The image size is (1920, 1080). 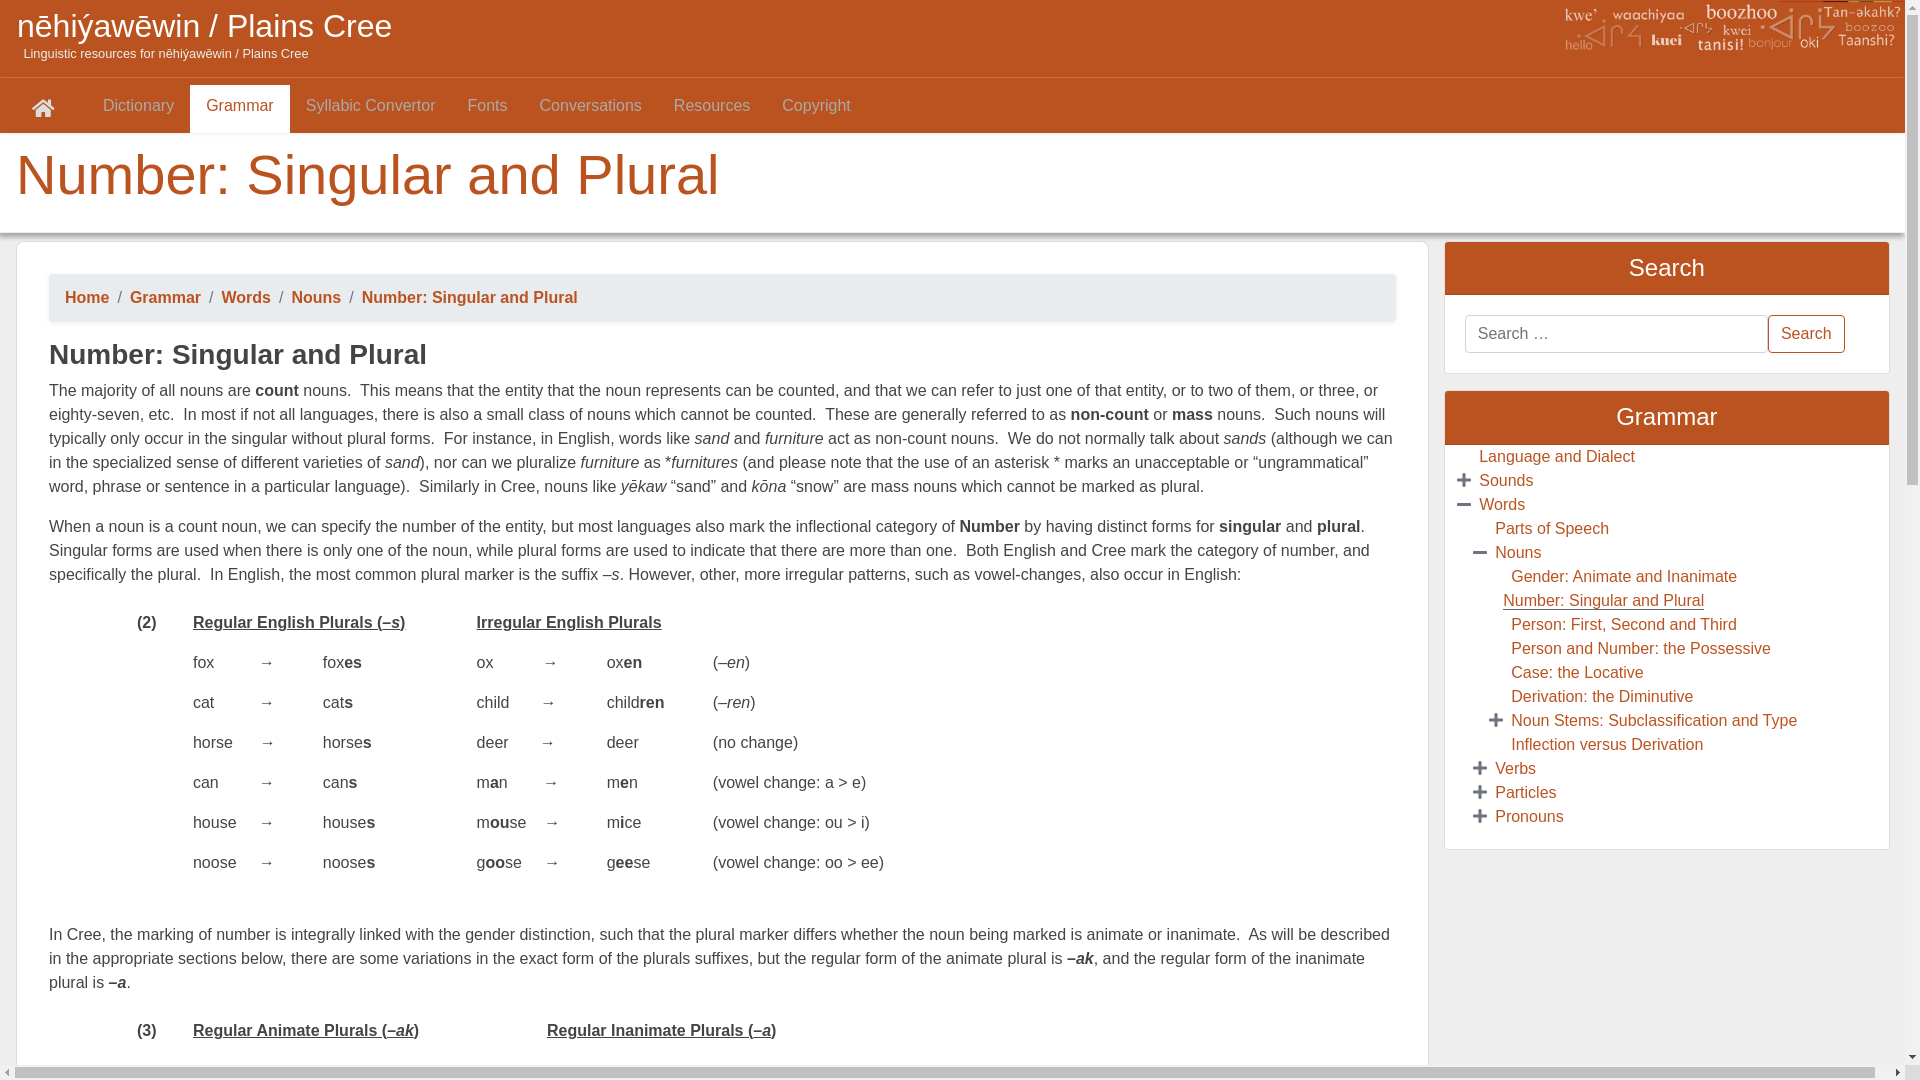 I want to click on Person: First, Second and Third, so click(x=1624, y=624).